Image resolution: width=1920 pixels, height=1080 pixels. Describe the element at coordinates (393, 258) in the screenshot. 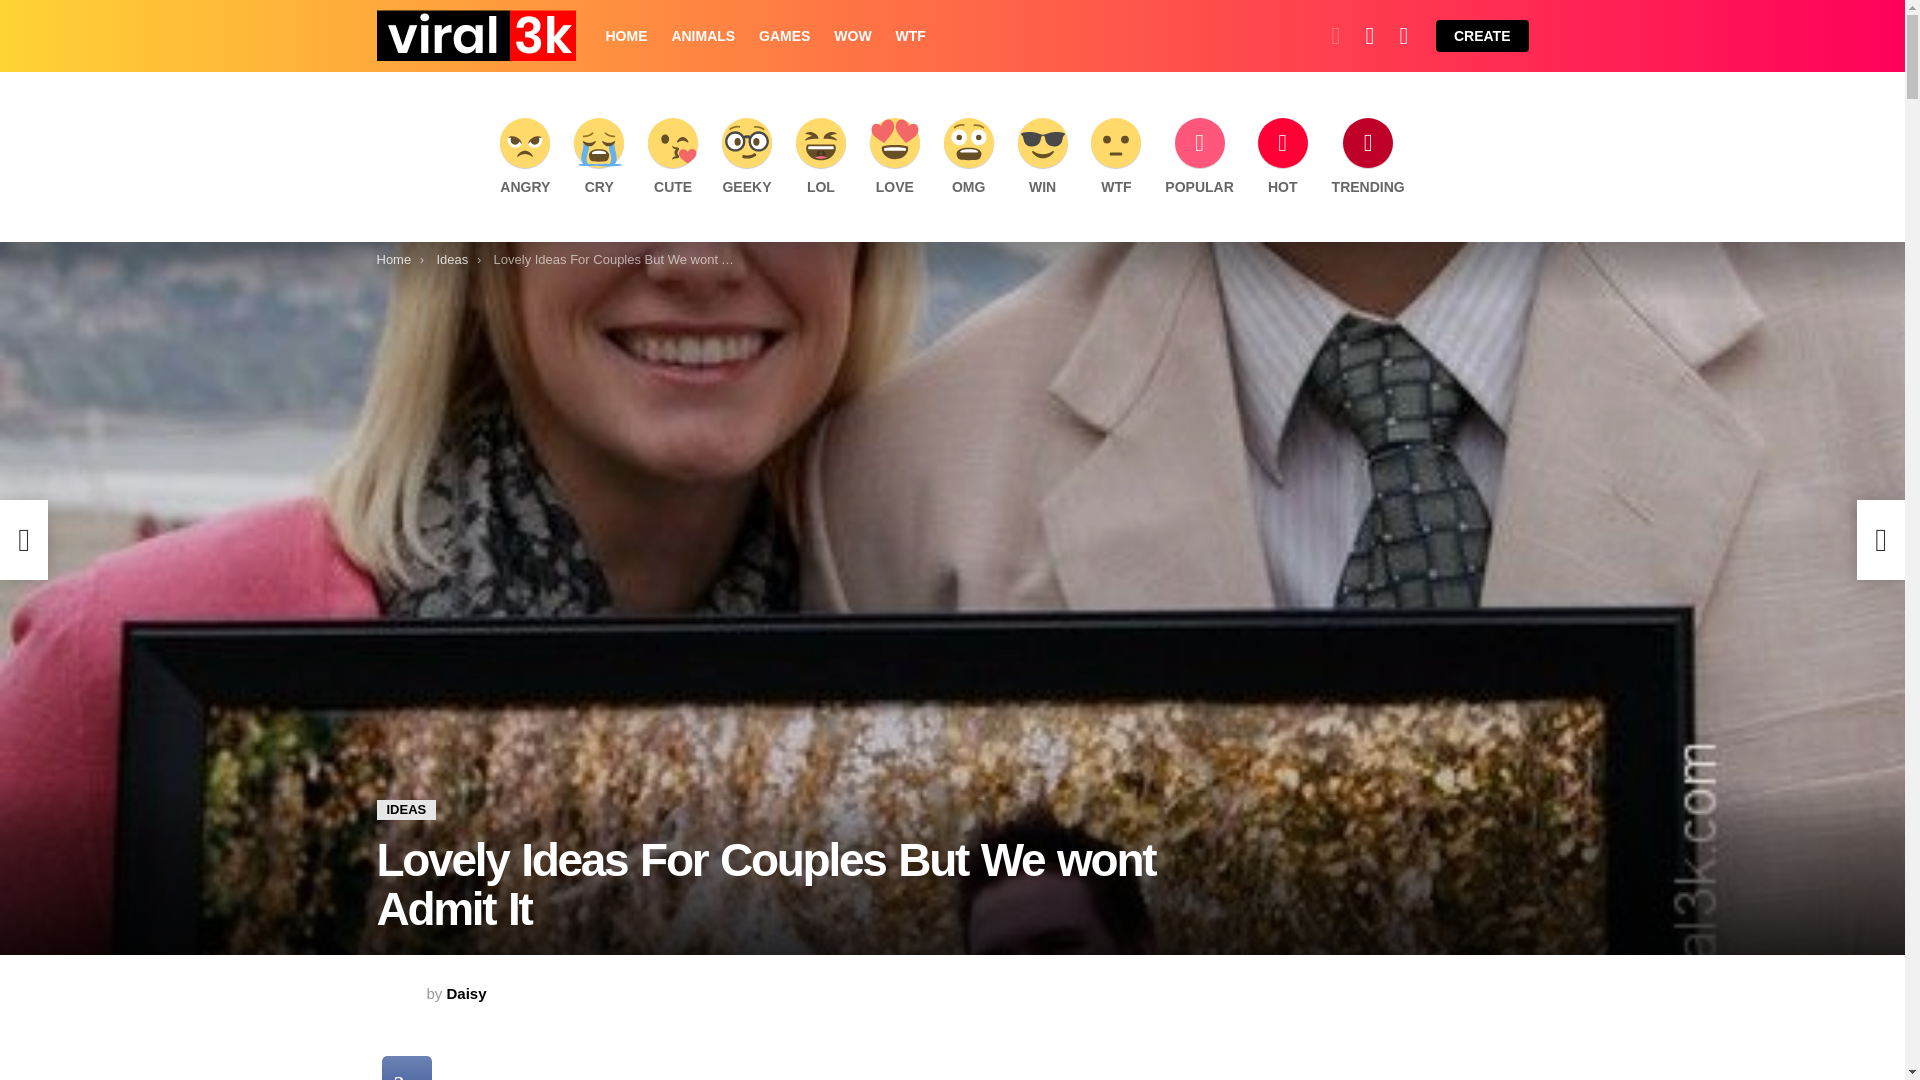

I see `Home` at that location.